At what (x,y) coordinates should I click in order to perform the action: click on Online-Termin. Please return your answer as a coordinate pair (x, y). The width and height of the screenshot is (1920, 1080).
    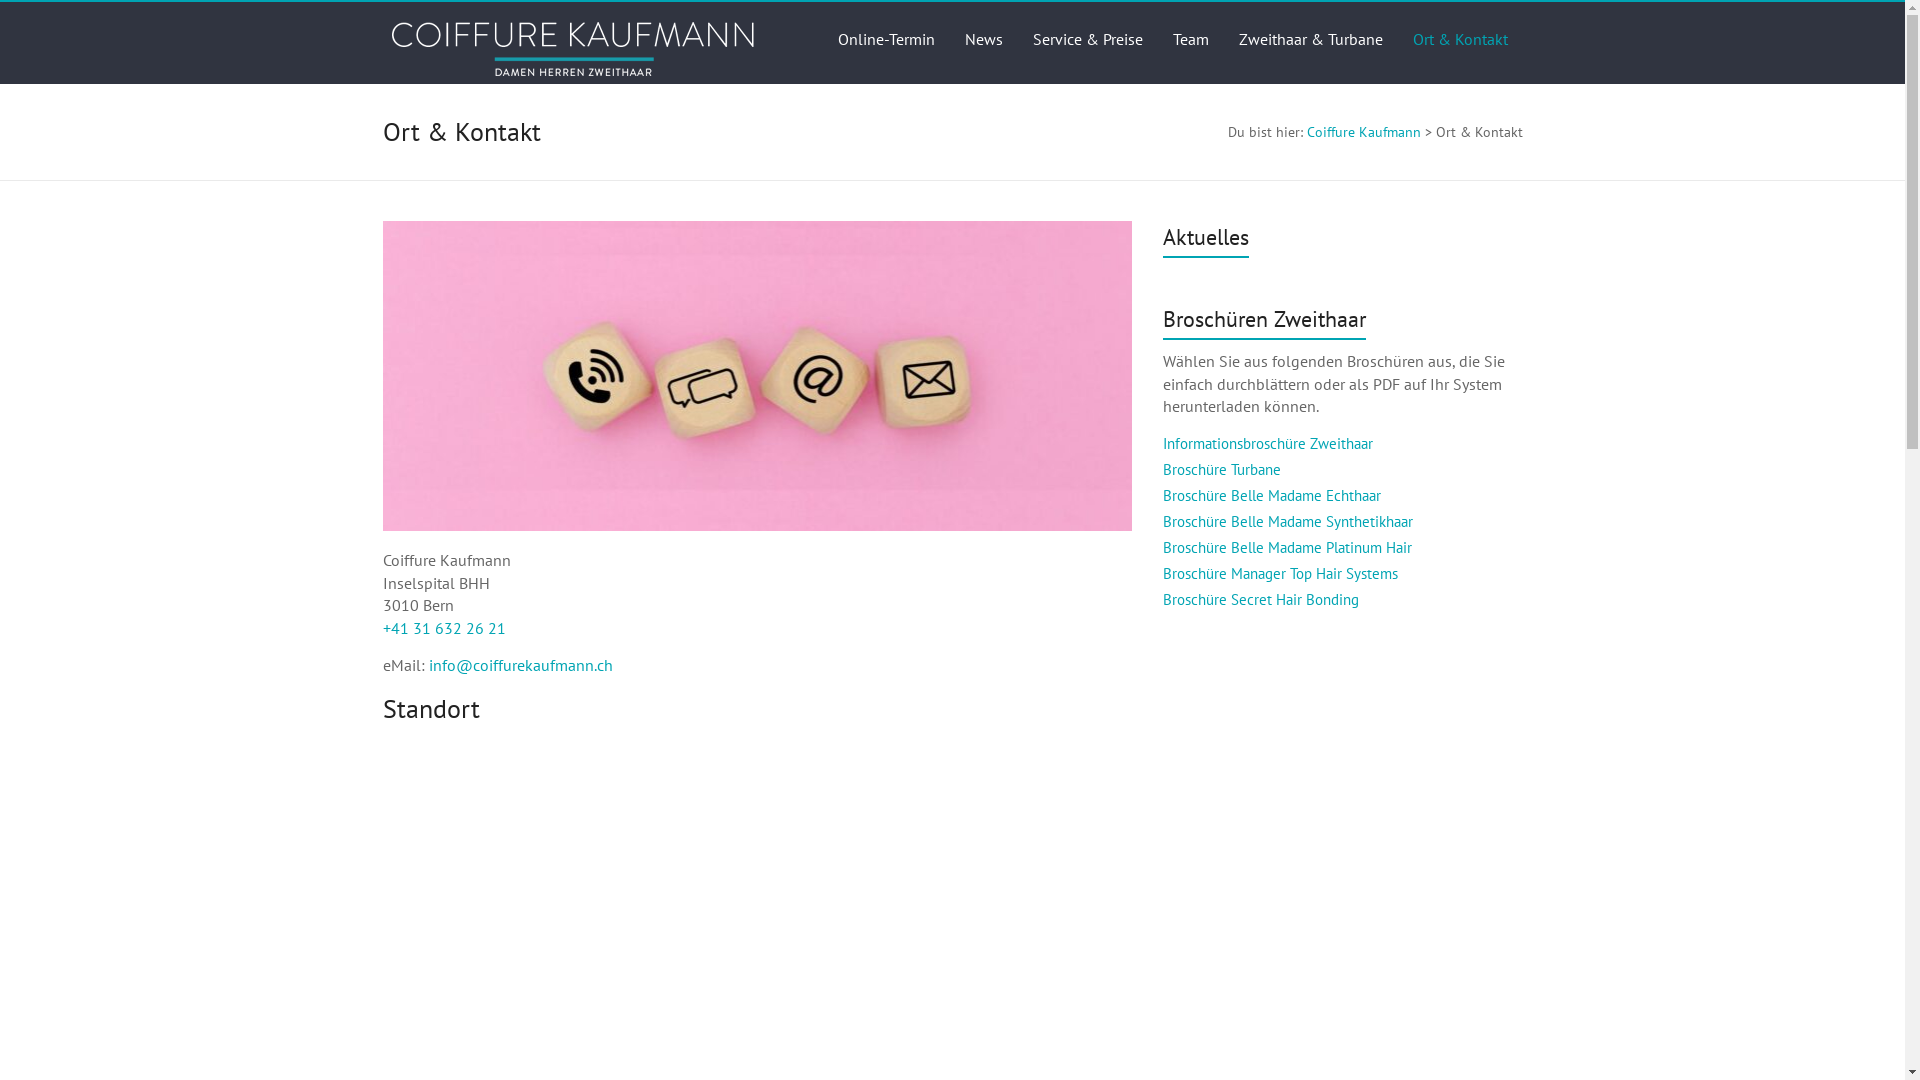
    Looking at the image, I should click on (886, 40).